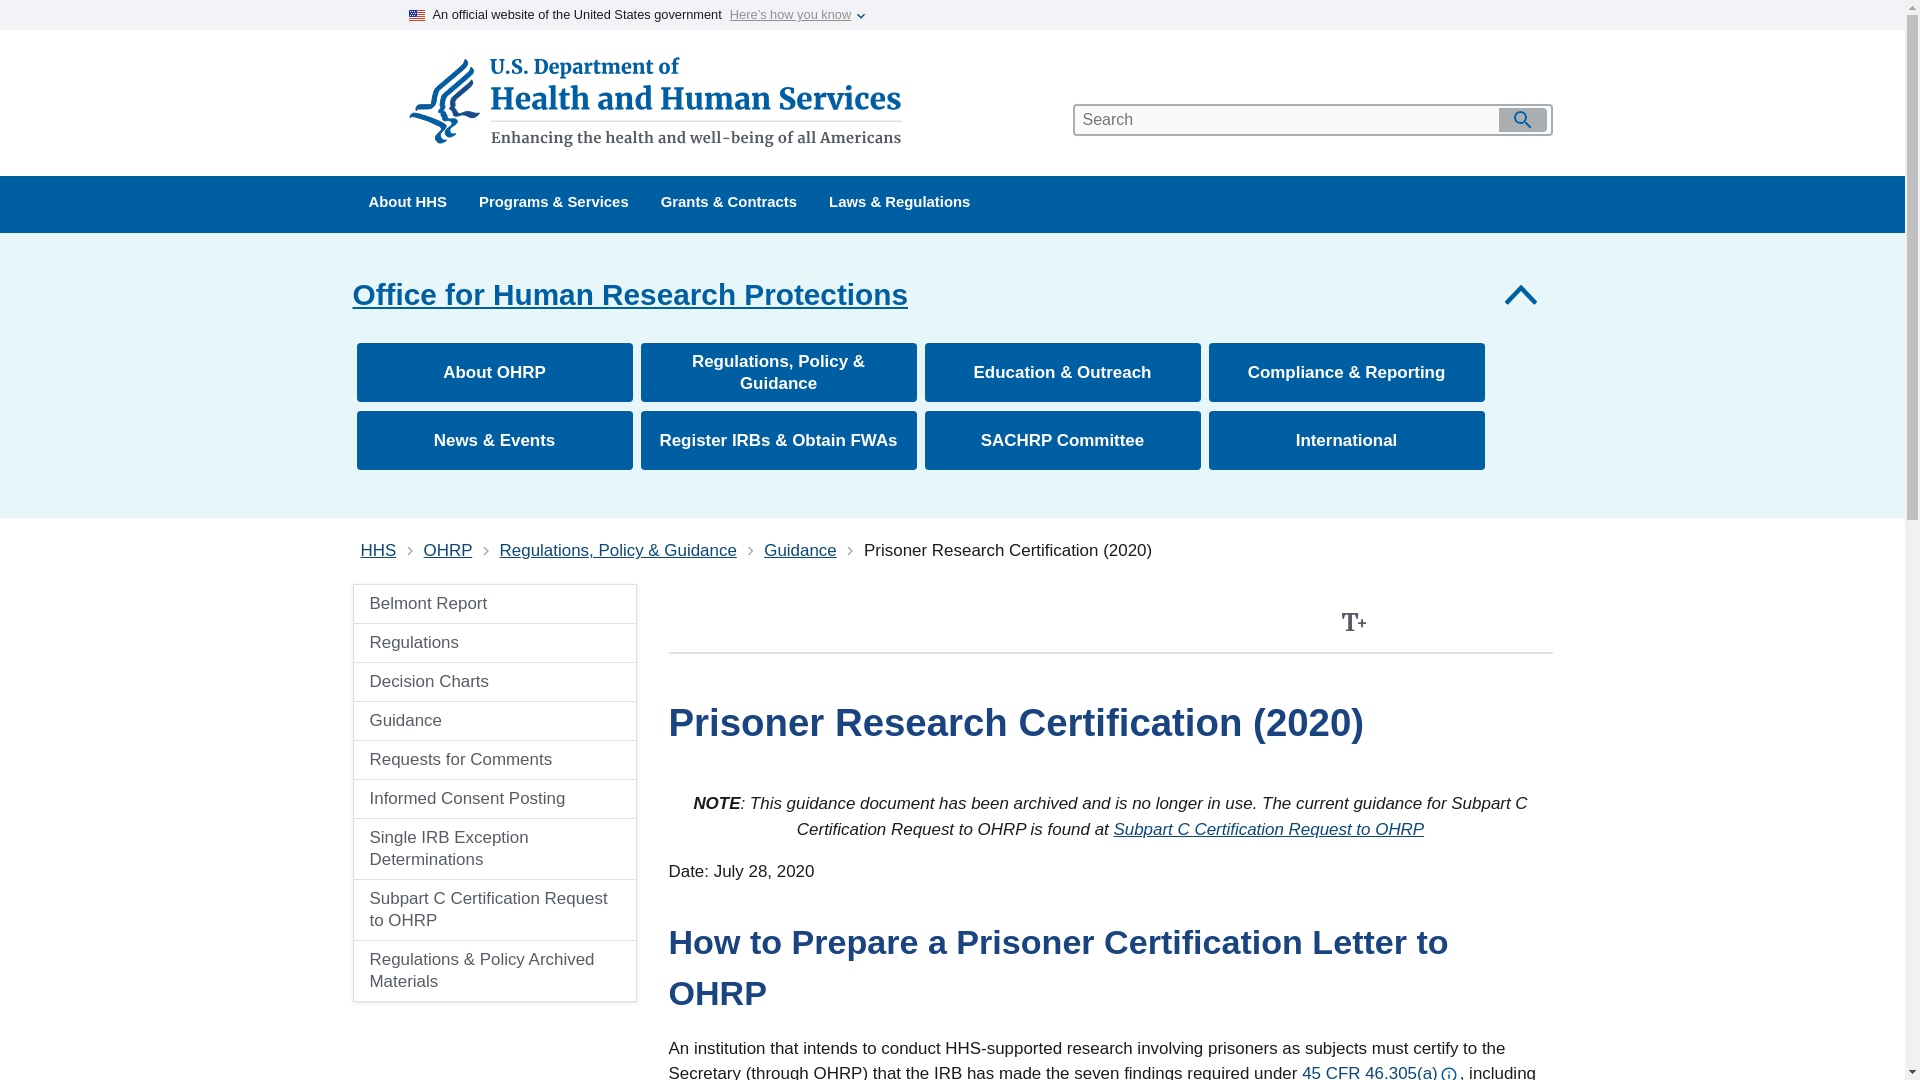 This screenshot has height=1080, width=1920. What do you see at coordinates (448, 550) in the screenshot?
I see `OHRP` at bounding box center [448, 550].